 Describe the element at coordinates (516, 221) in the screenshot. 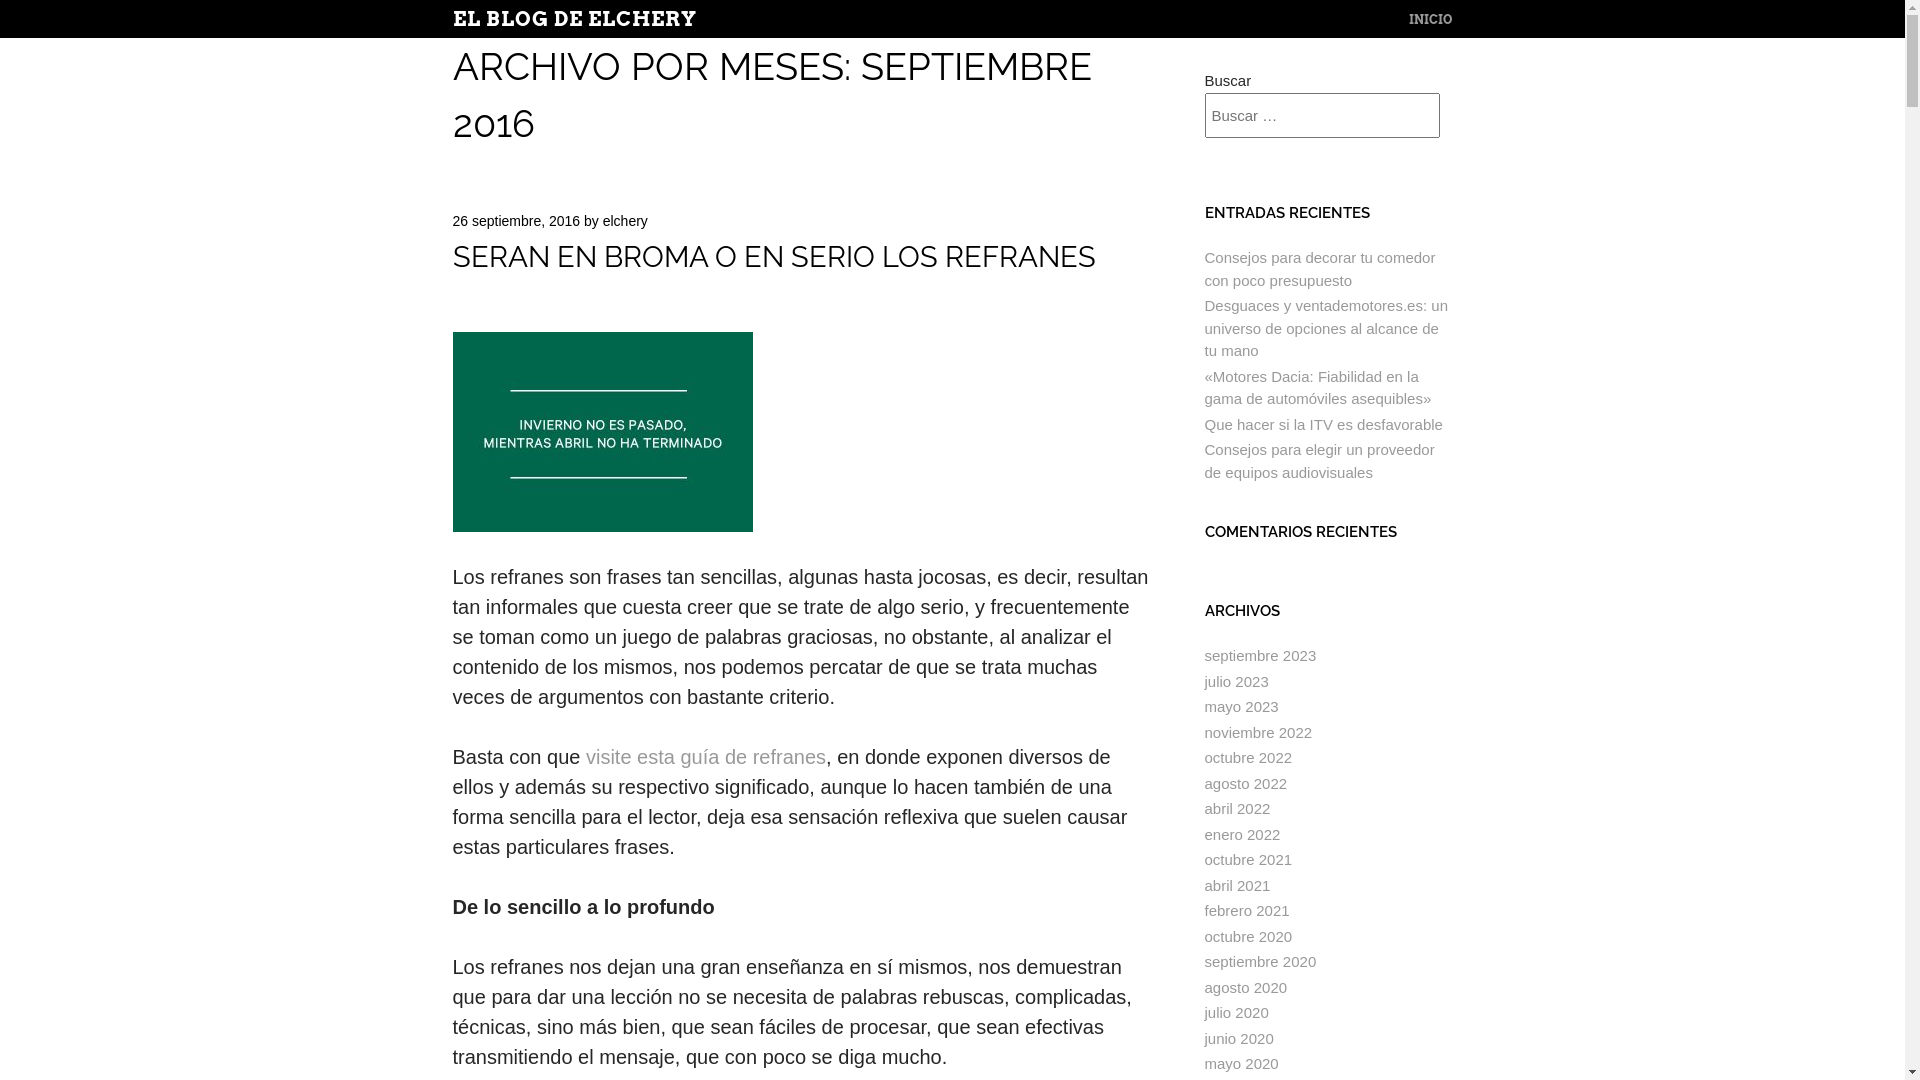

I see `26 septiembre, 2016` at that location.